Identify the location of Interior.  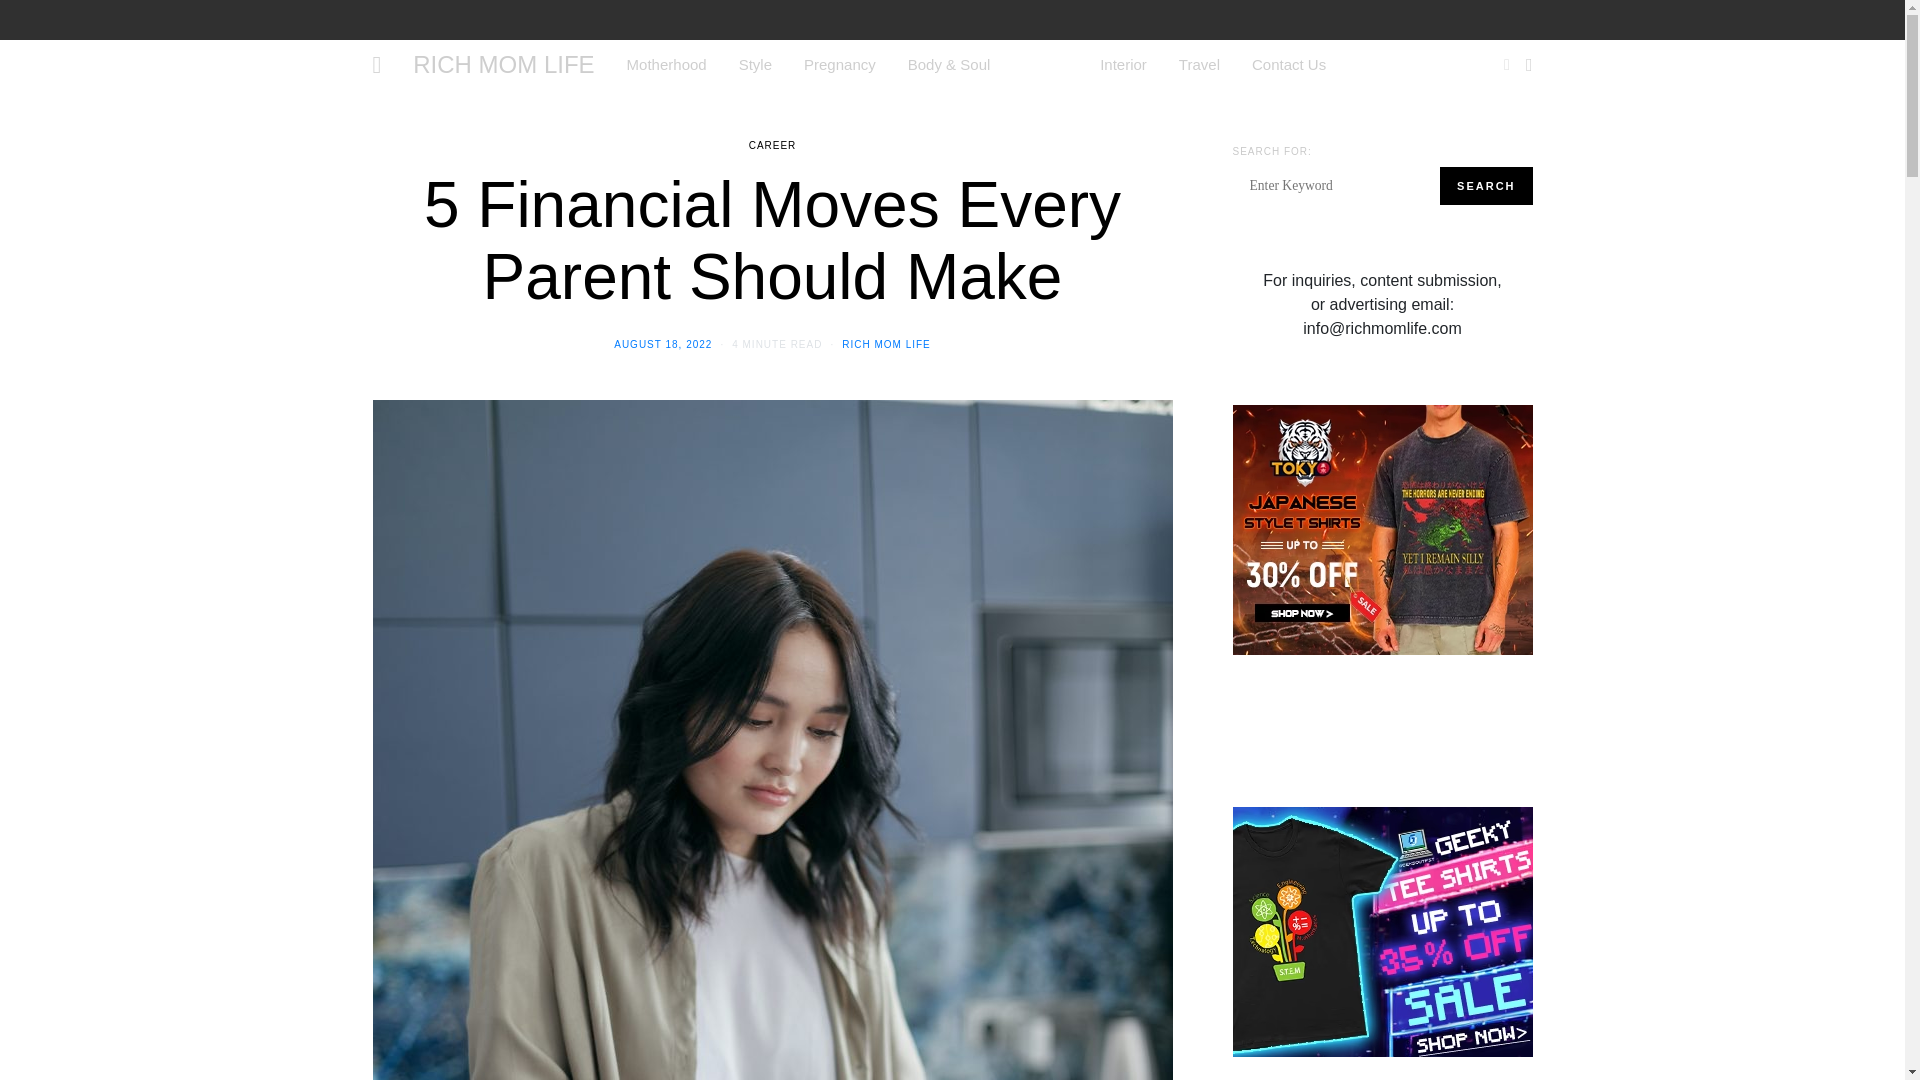
(1123, 64).